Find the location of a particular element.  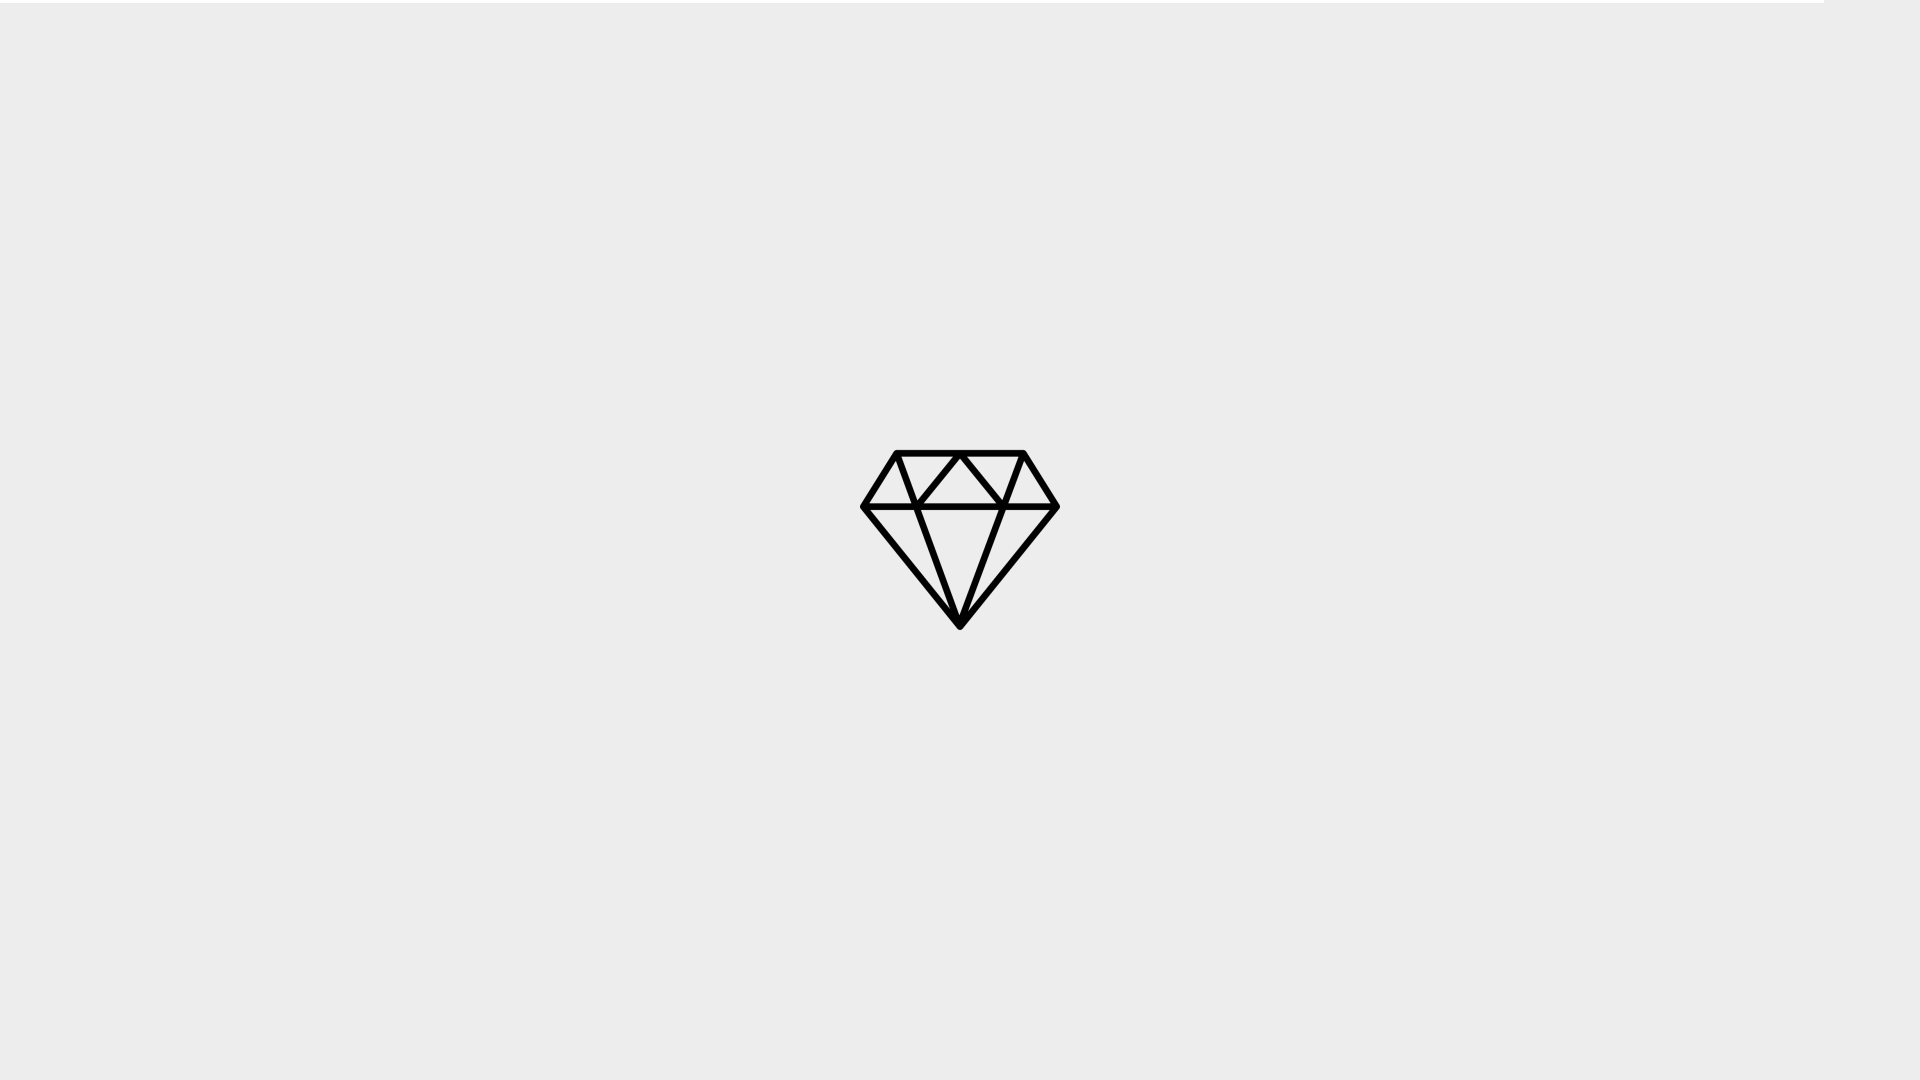

171 Surf Parade, Broadbeach, Gold Coast, QLD, 4218 is located at coordinates (902, 20).